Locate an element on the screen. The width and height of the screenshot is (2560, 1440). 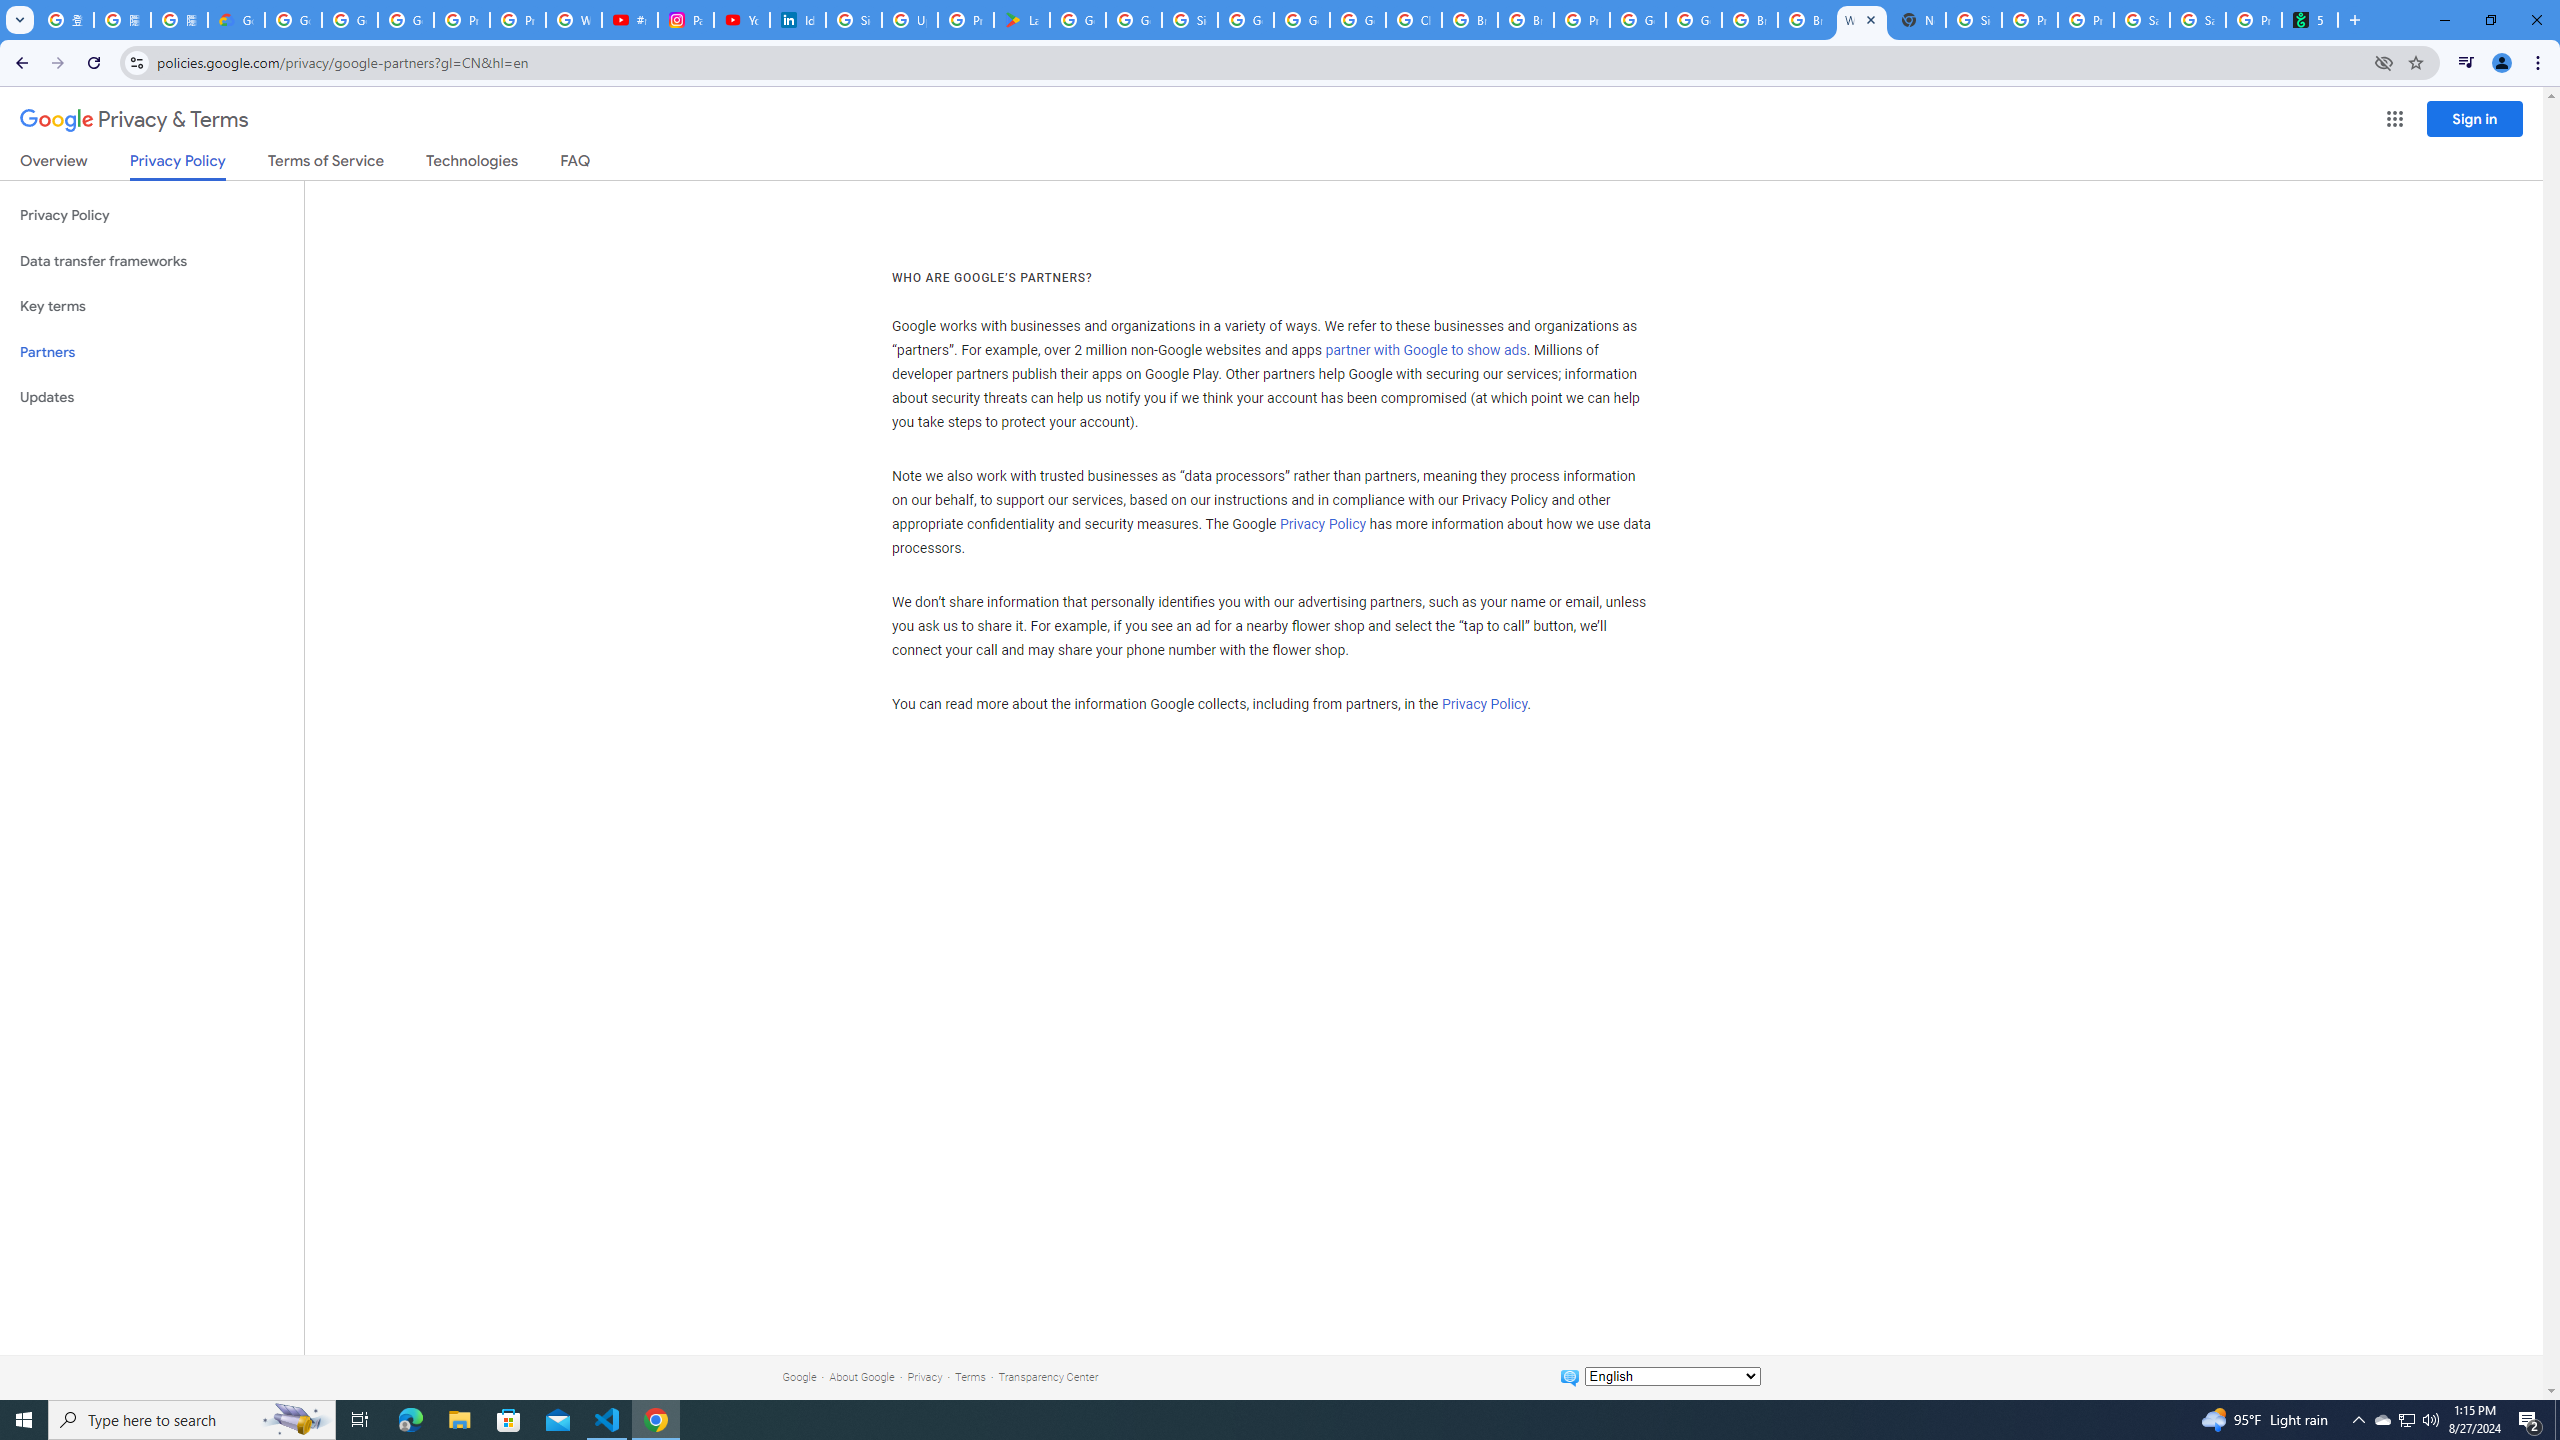
Browse Chrome as a guest - Computer - Google Chrome Help is located at coordinates (1749, 20).